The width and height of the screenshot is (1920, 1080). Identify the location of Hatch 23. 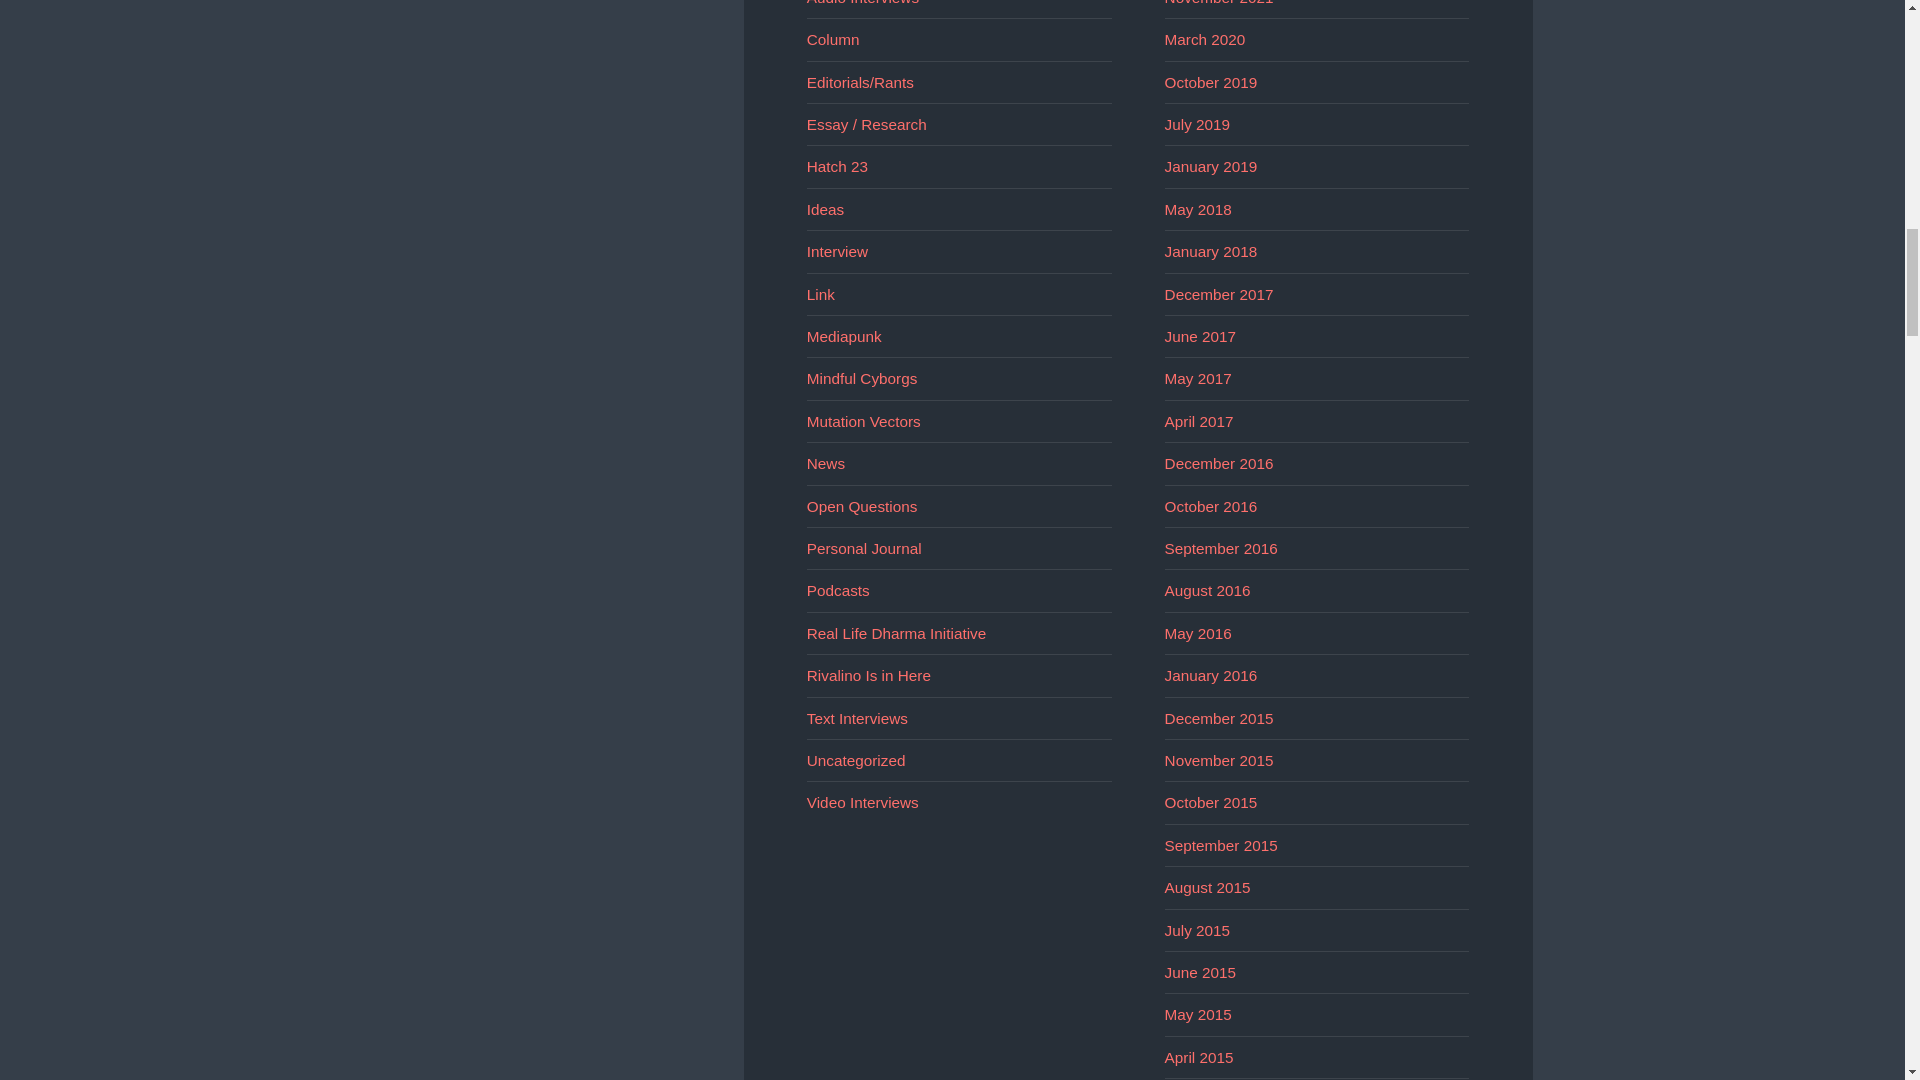
(836, 166).